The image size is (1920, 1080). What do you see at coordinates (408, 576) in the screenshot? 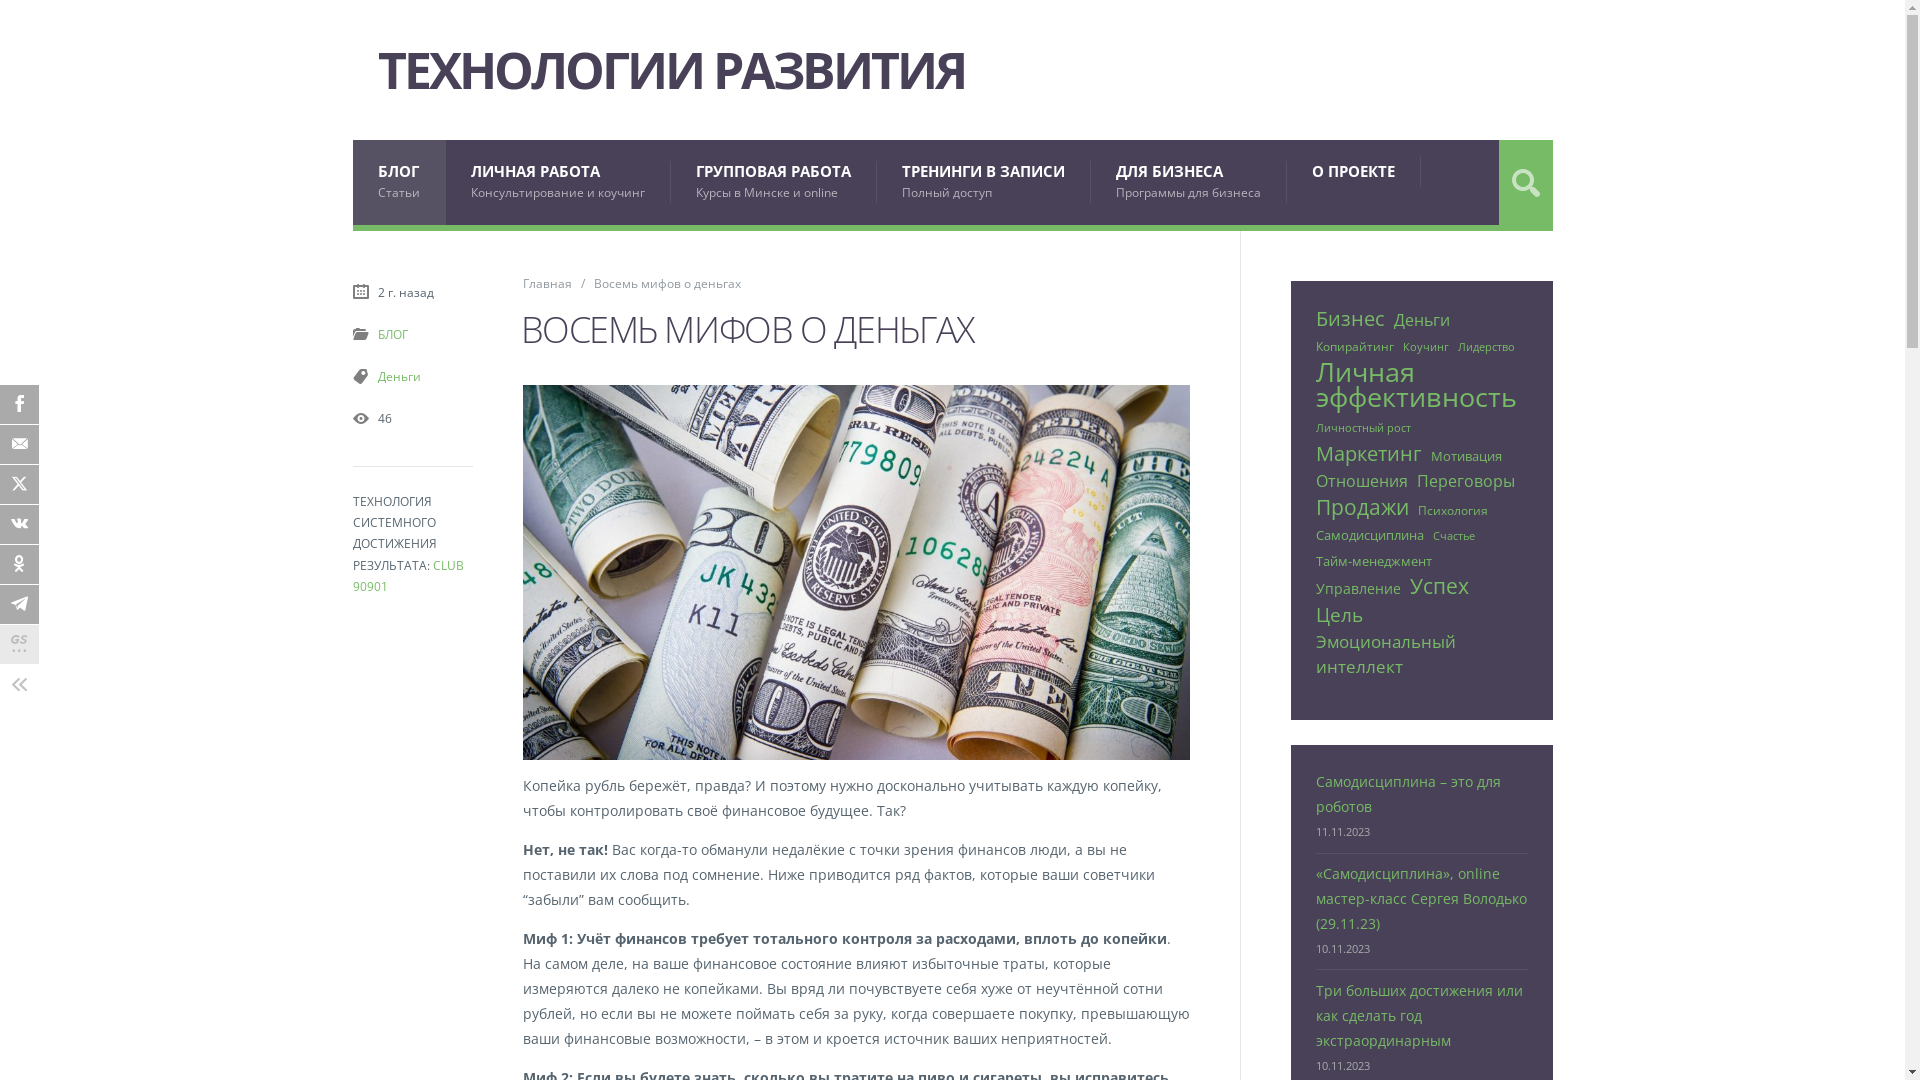
I see `CLUB 90901` at bounding box center [408, 576].